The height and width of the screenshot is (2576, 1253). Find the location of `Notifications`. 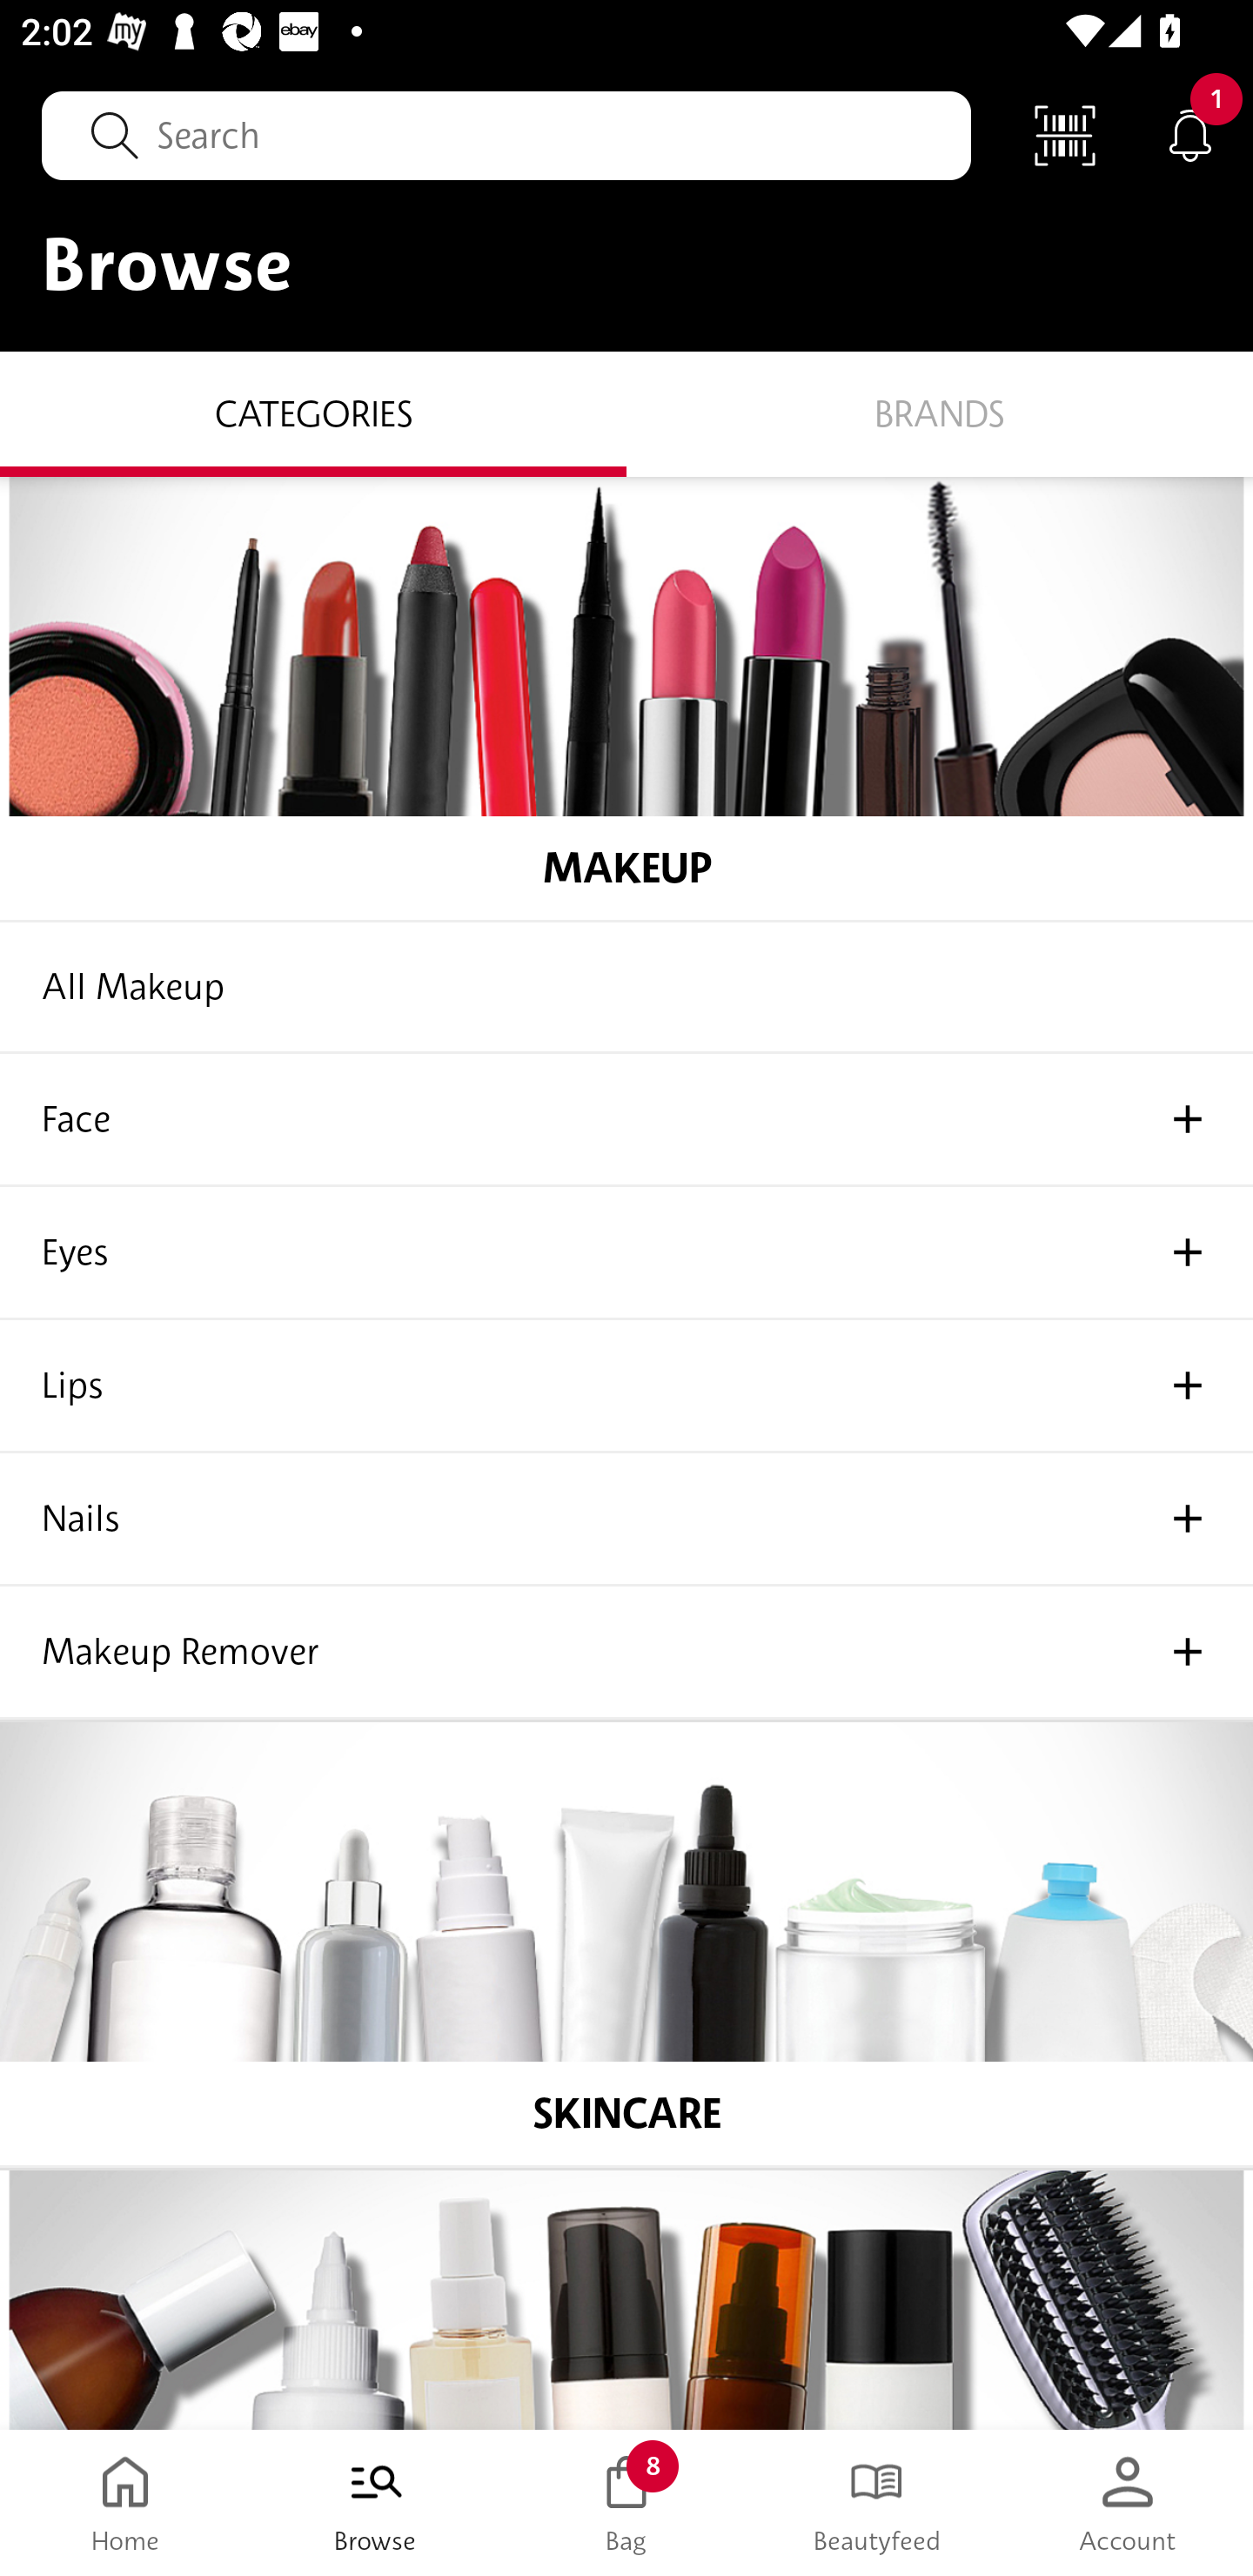

Notifications is located at coordinates (1190, 134).